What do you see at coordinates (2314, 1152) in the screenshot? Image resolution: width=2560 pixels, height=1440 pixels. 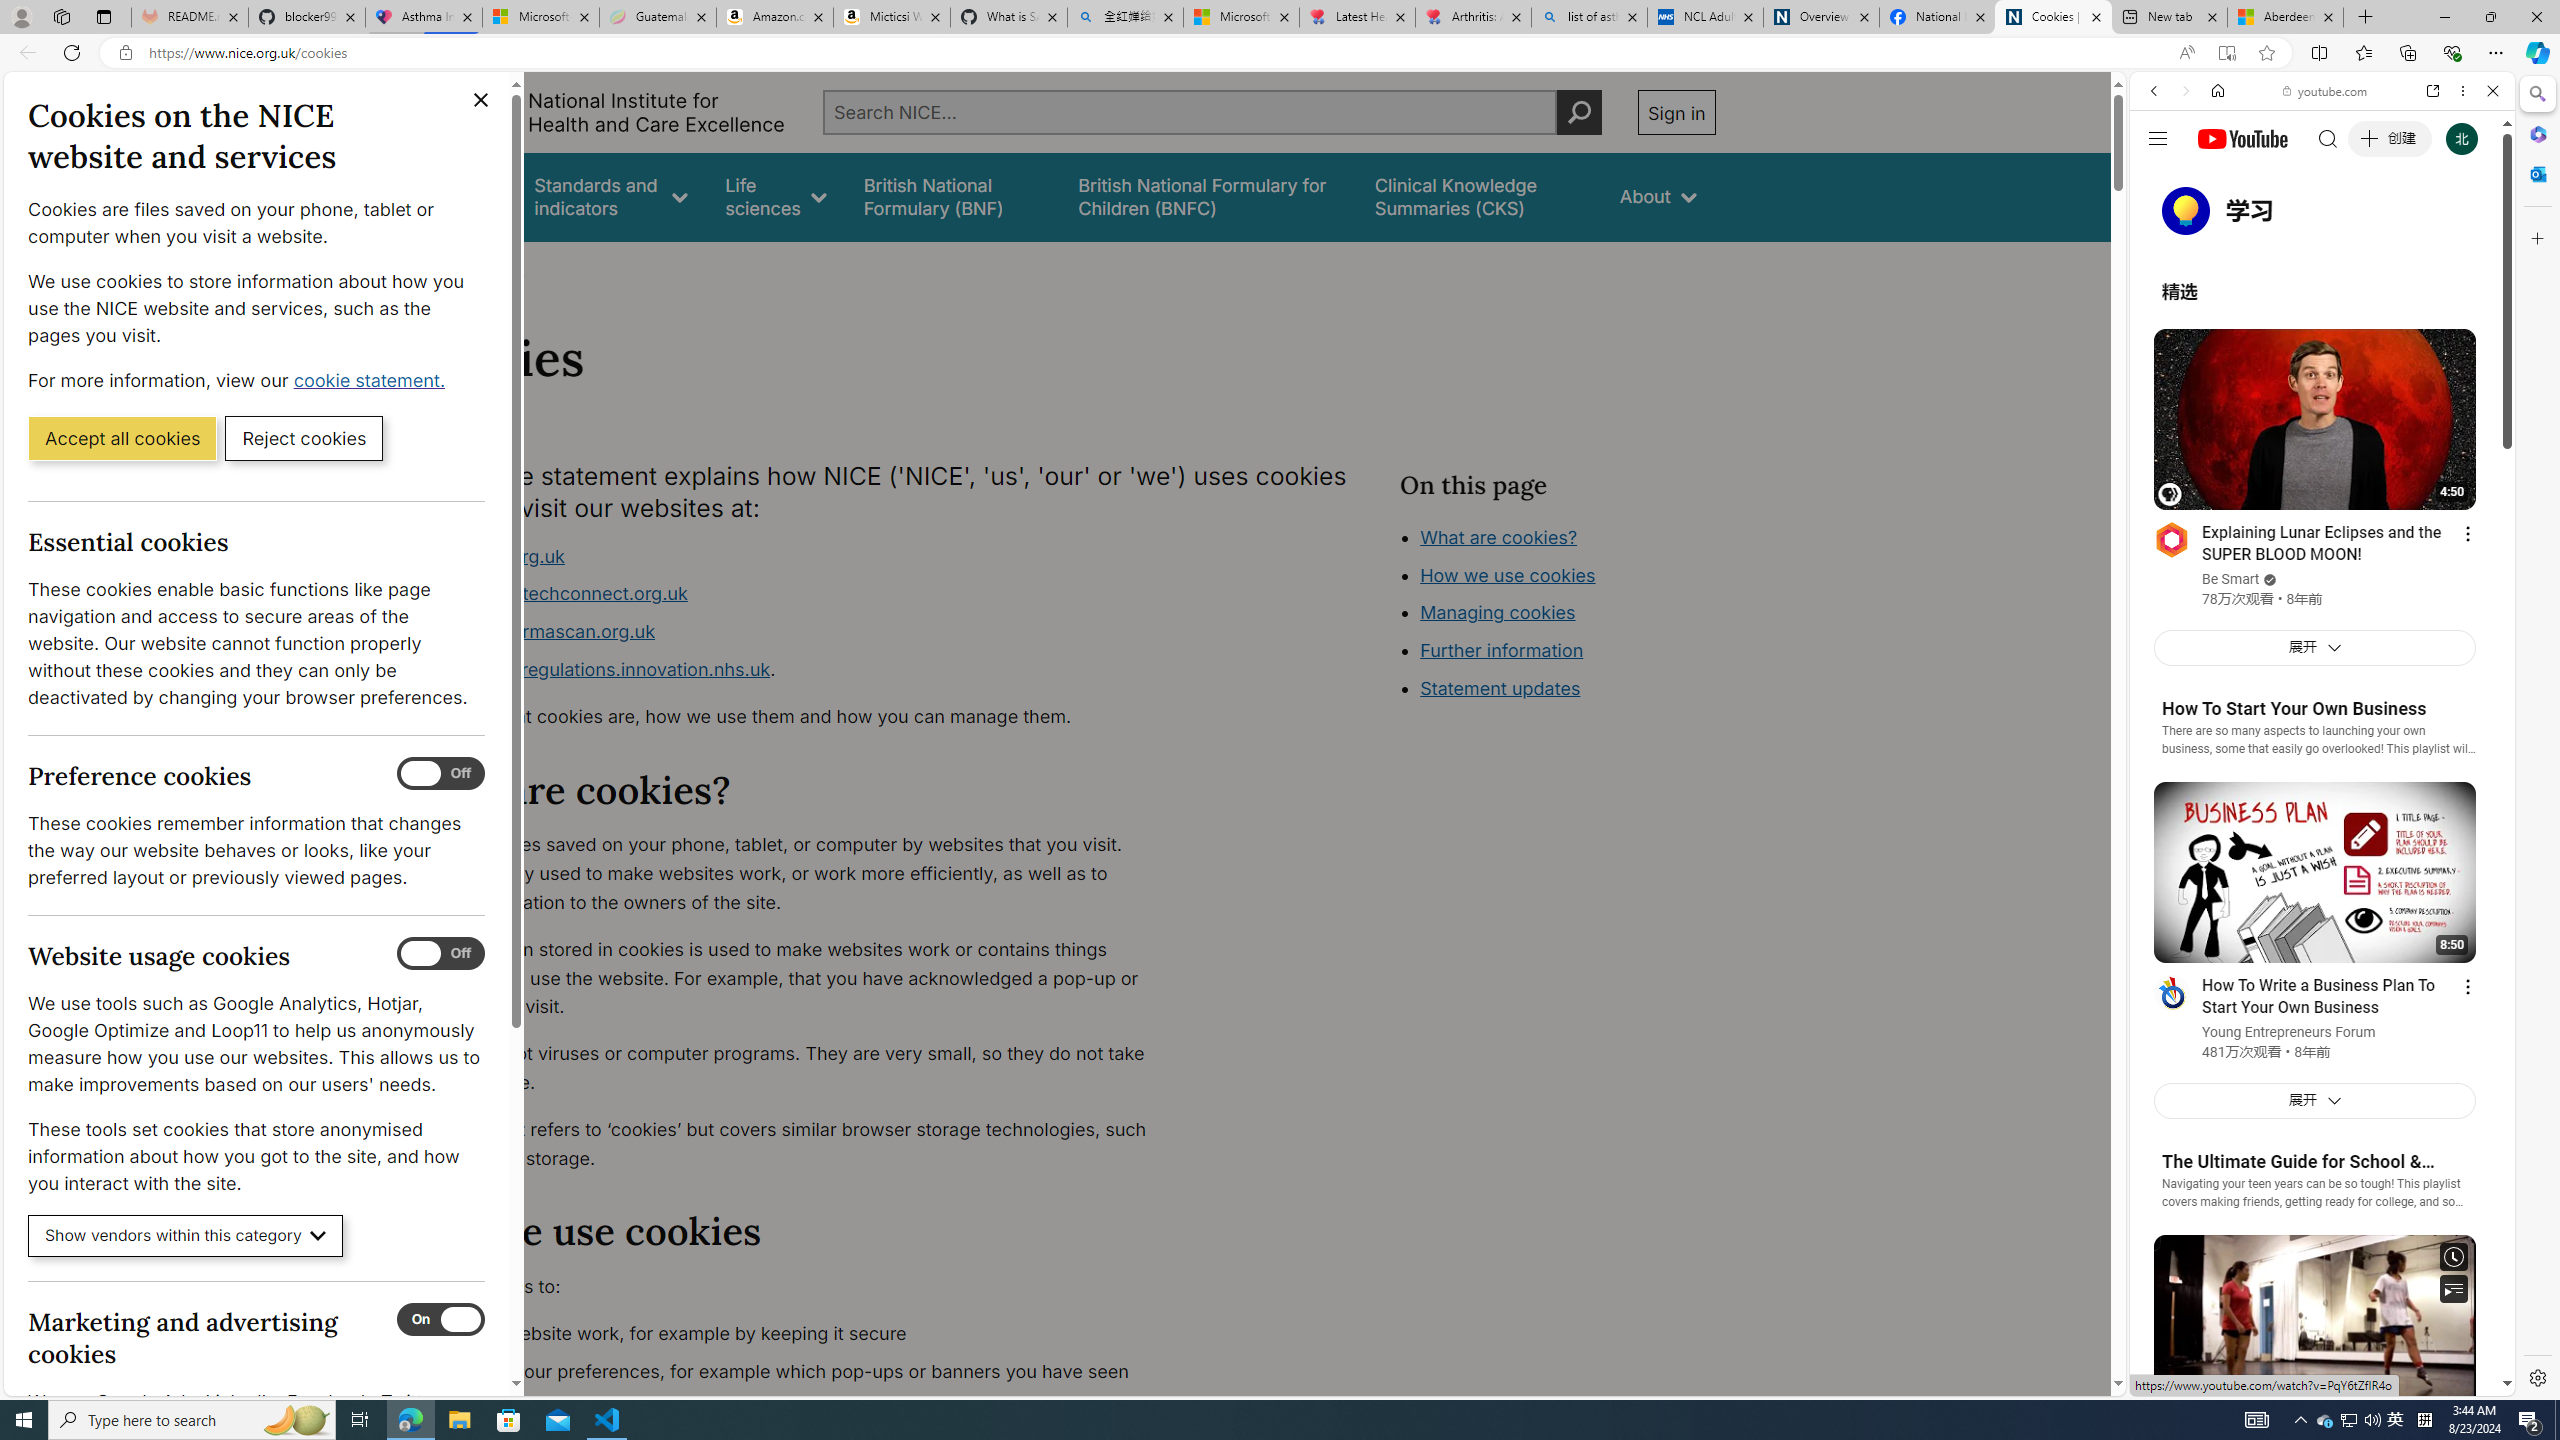 I see `YouTube` at bounding box center [2314, 1152].